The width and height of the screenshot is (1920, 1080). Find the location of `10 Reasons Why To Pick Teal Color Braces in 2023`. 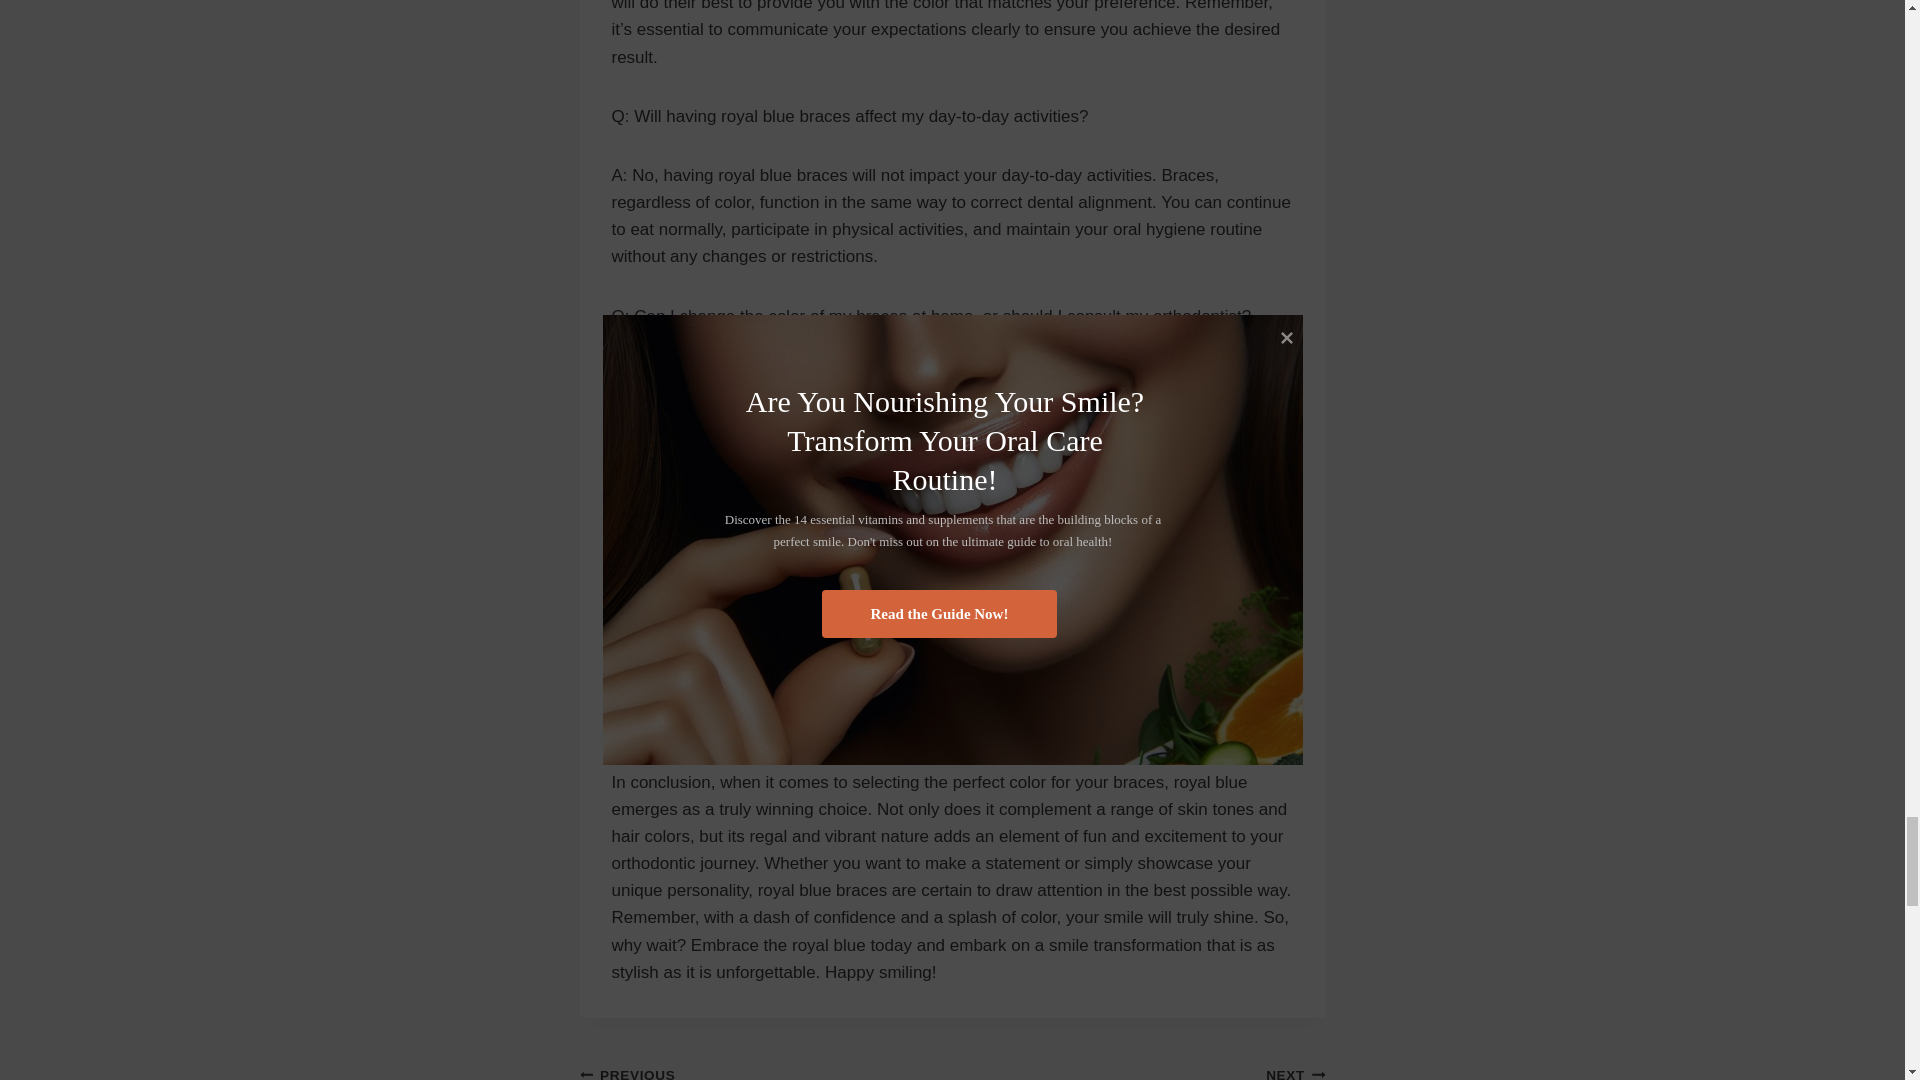

10 Reasons Why To Pick Teal Color Braces in 2023 is located at coordinates (938, 588).